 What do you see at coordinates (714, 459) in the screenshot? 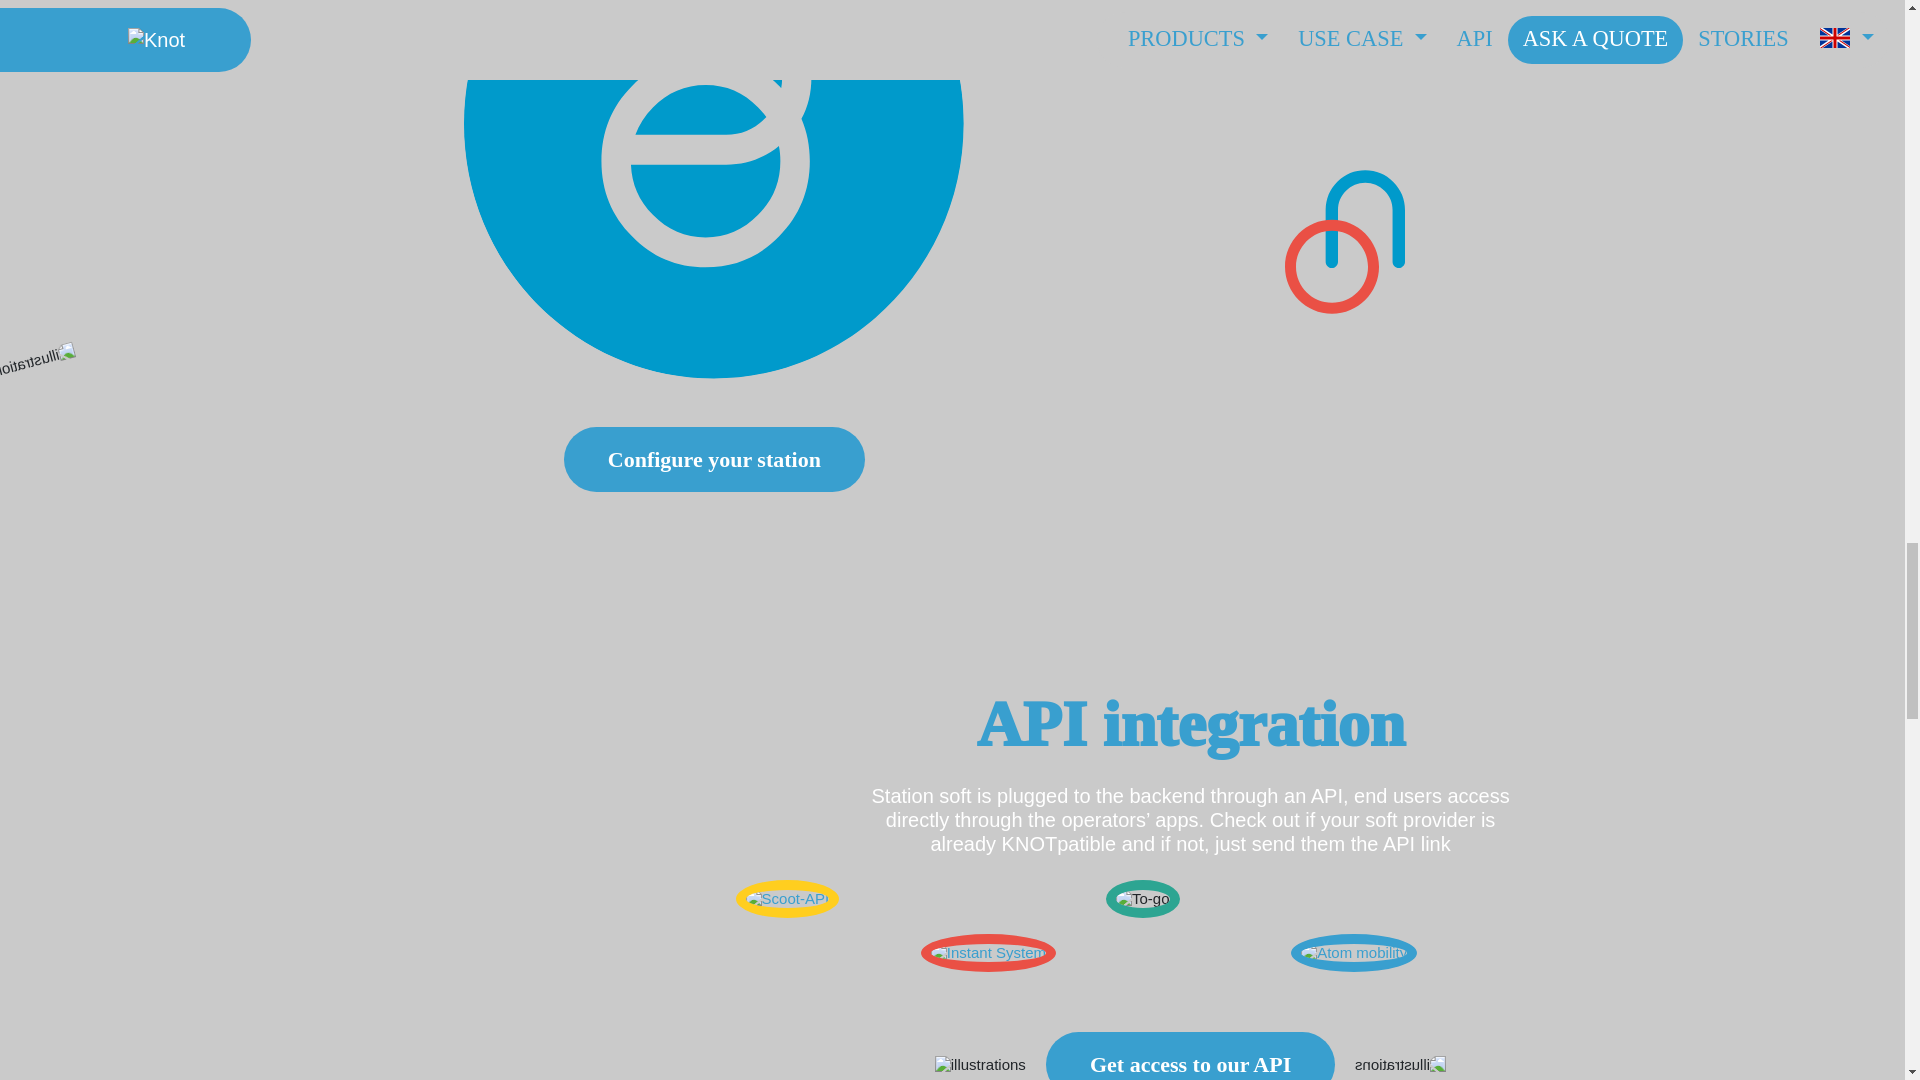
I see `Configure your station` at bounding box center [714, 459].